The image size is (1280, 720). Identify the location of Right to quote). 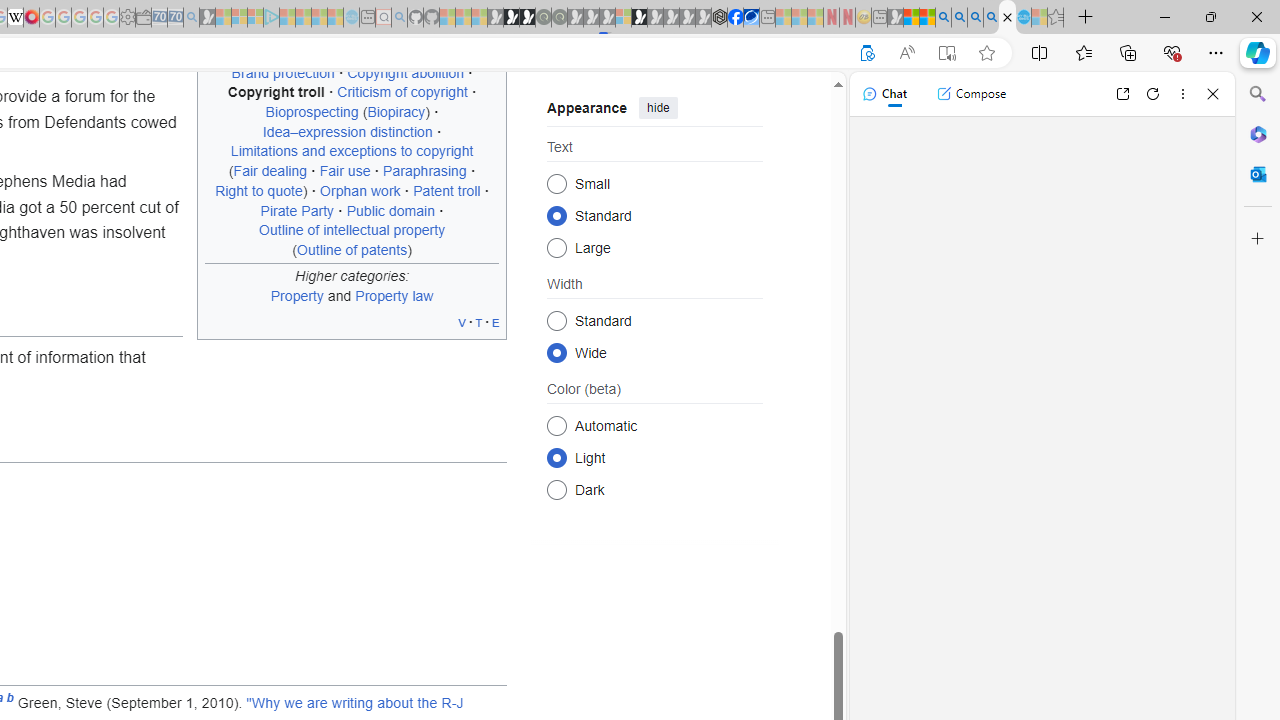
(262, 190).